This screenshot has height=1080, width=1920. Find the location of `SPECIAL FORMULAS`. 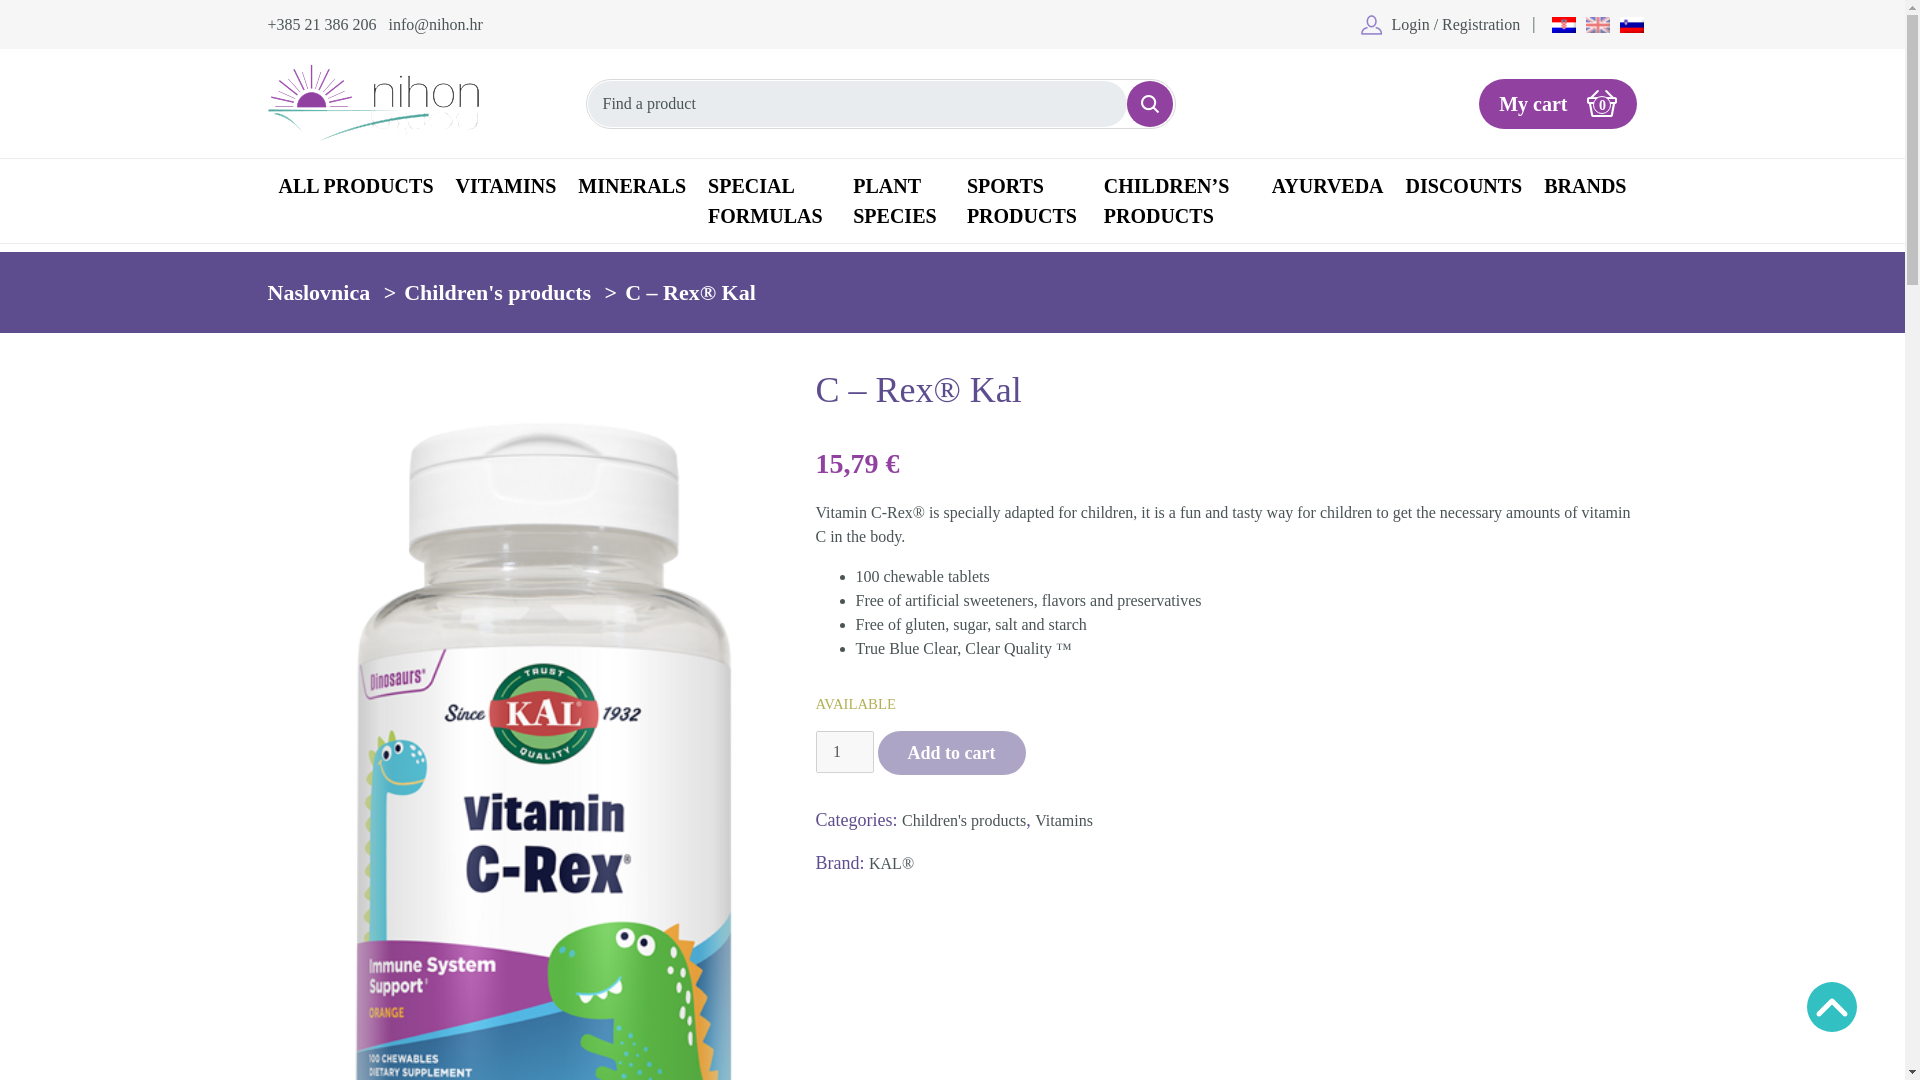

SPECIAL FORMULAS is located at coordinates (768, 201).